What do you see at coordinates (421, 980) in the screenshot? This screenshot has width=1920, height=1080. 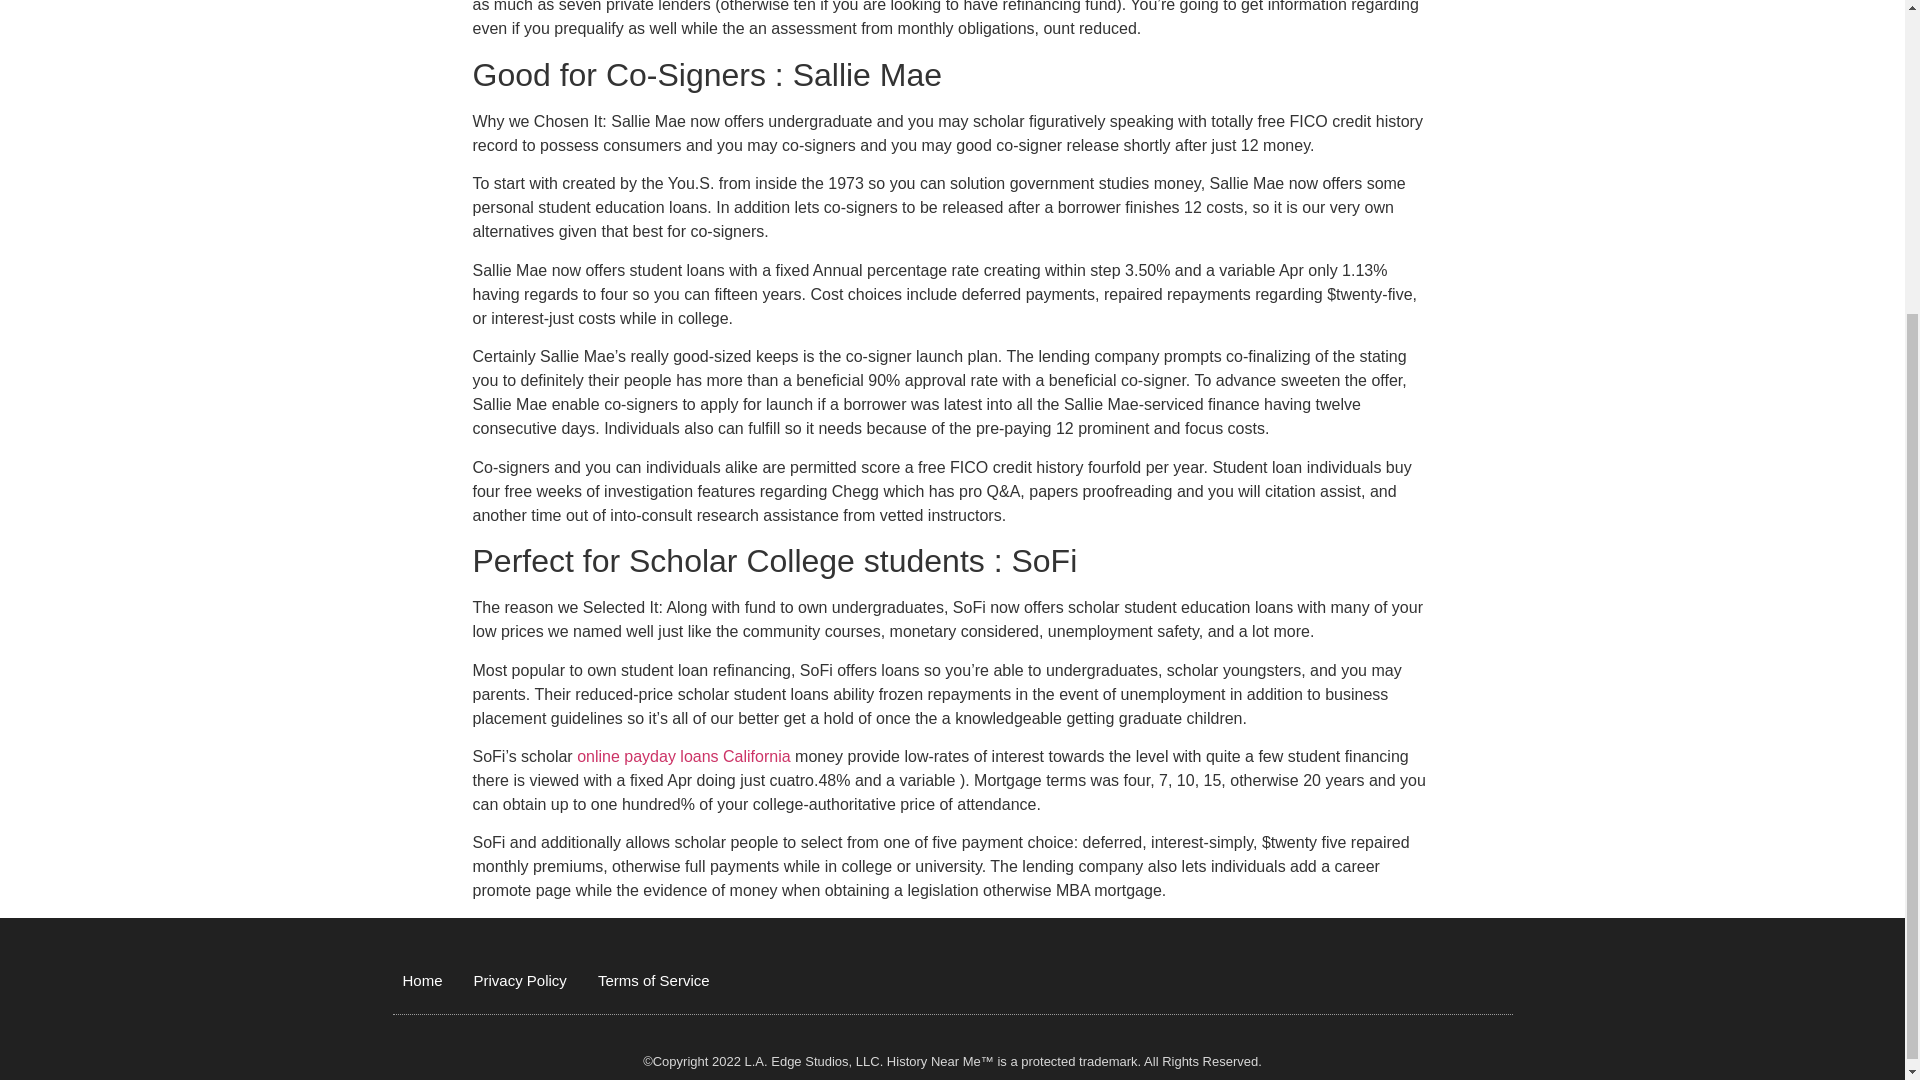 I see `Home` at bounding box center [421, 980].